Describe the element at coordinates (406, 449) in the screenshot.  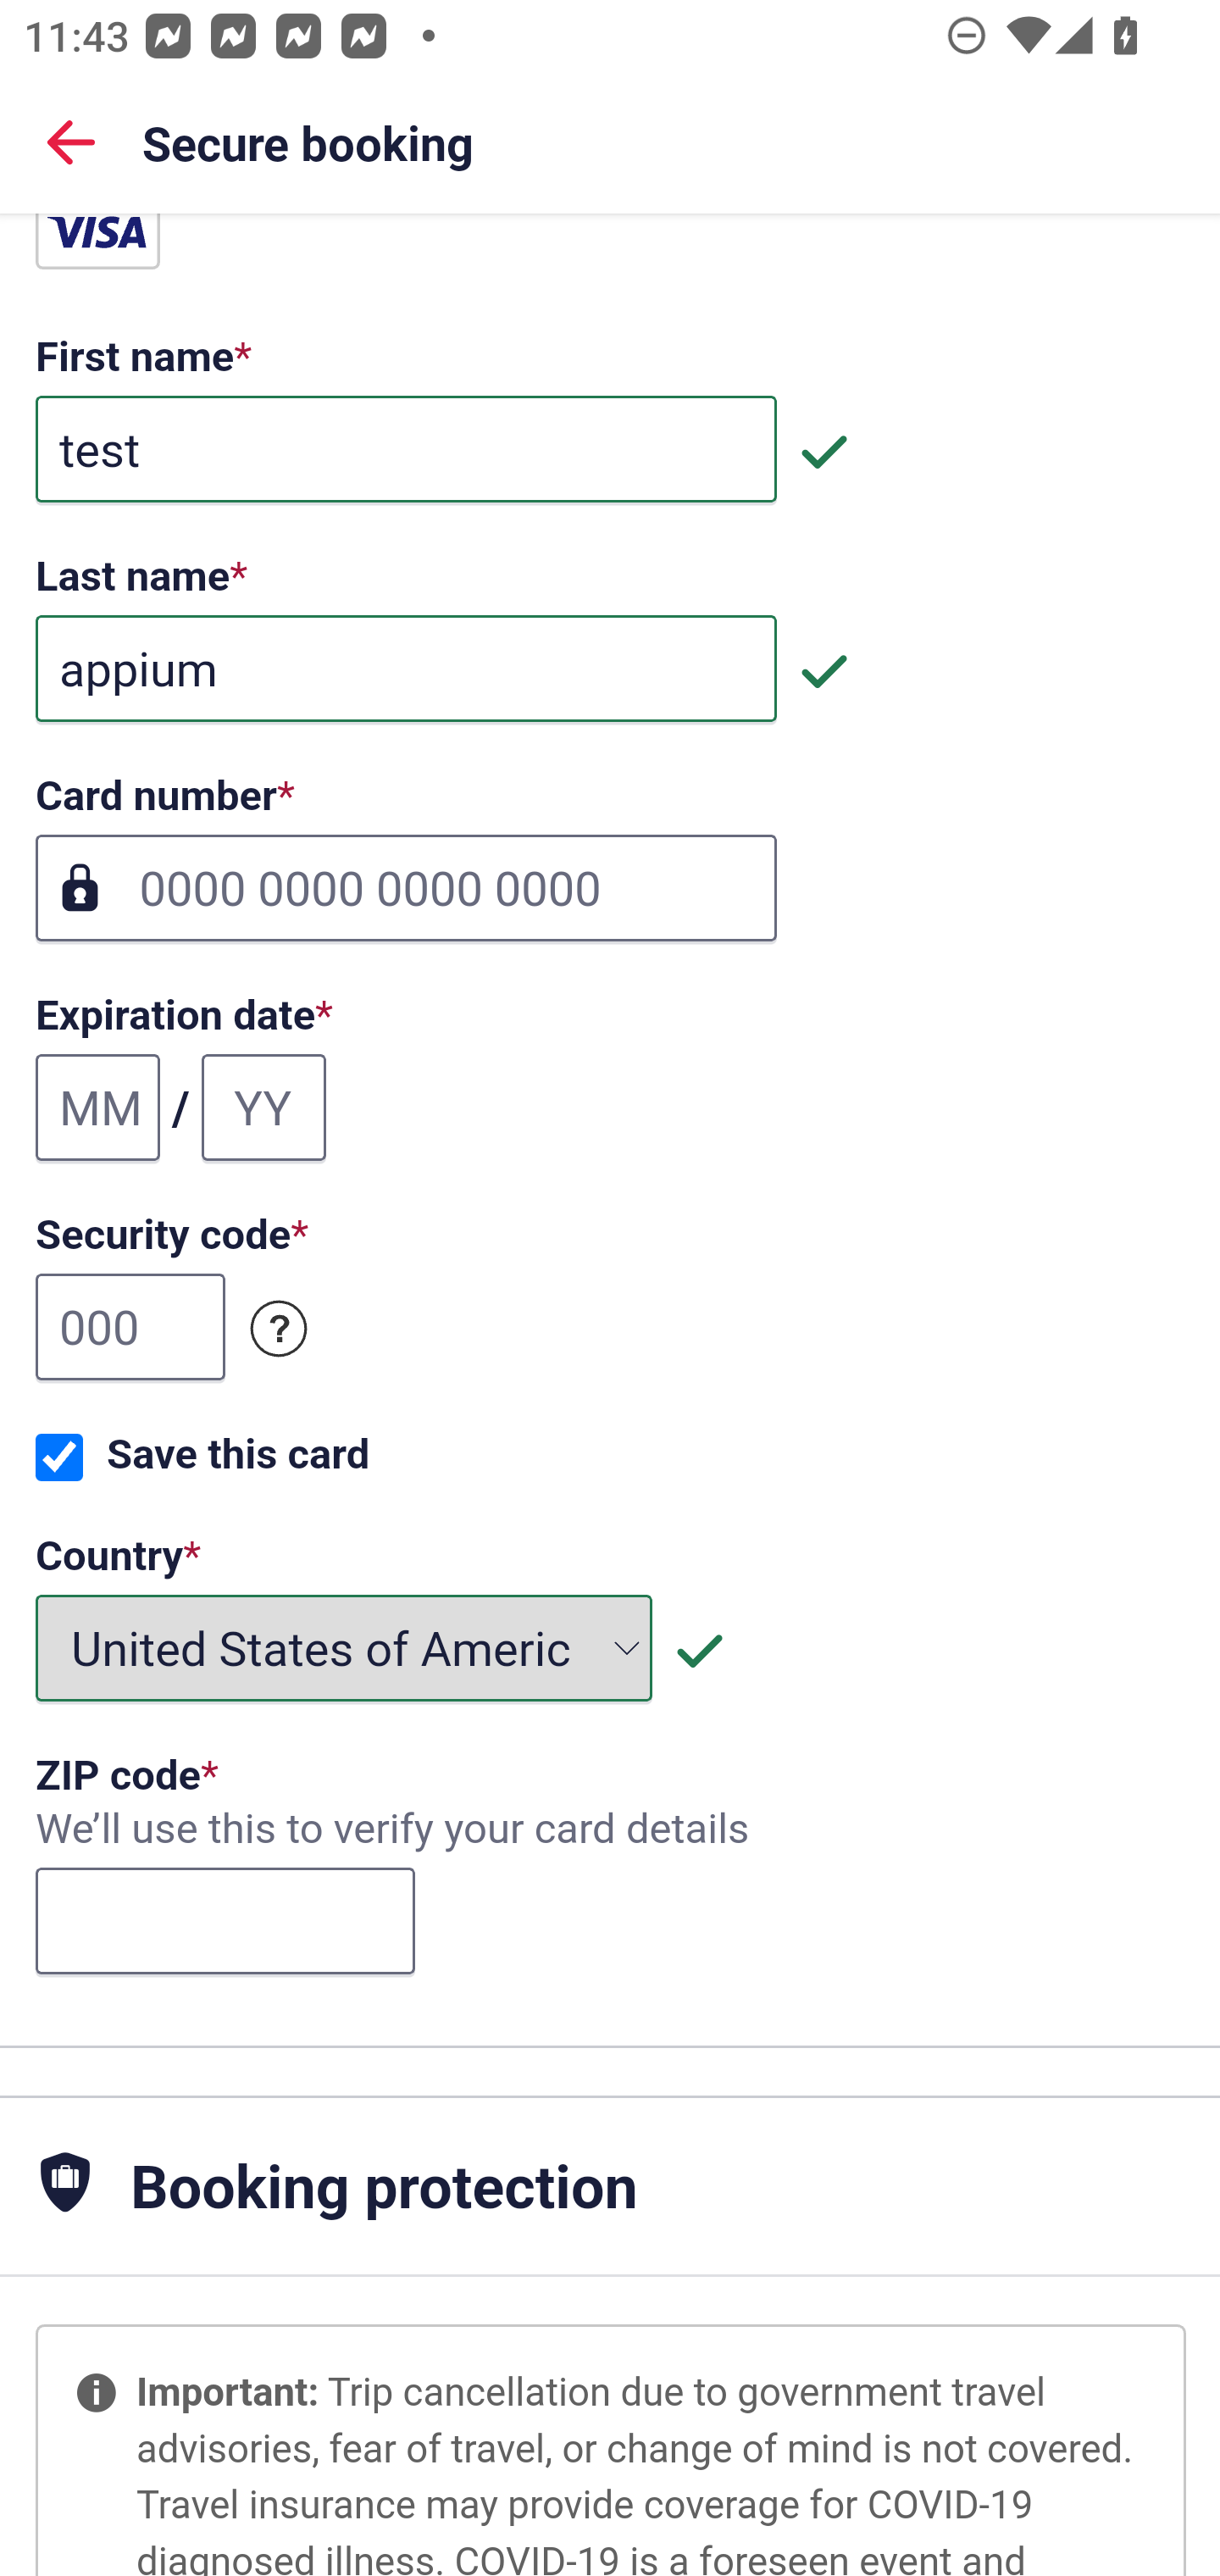
I see `test` at that location.